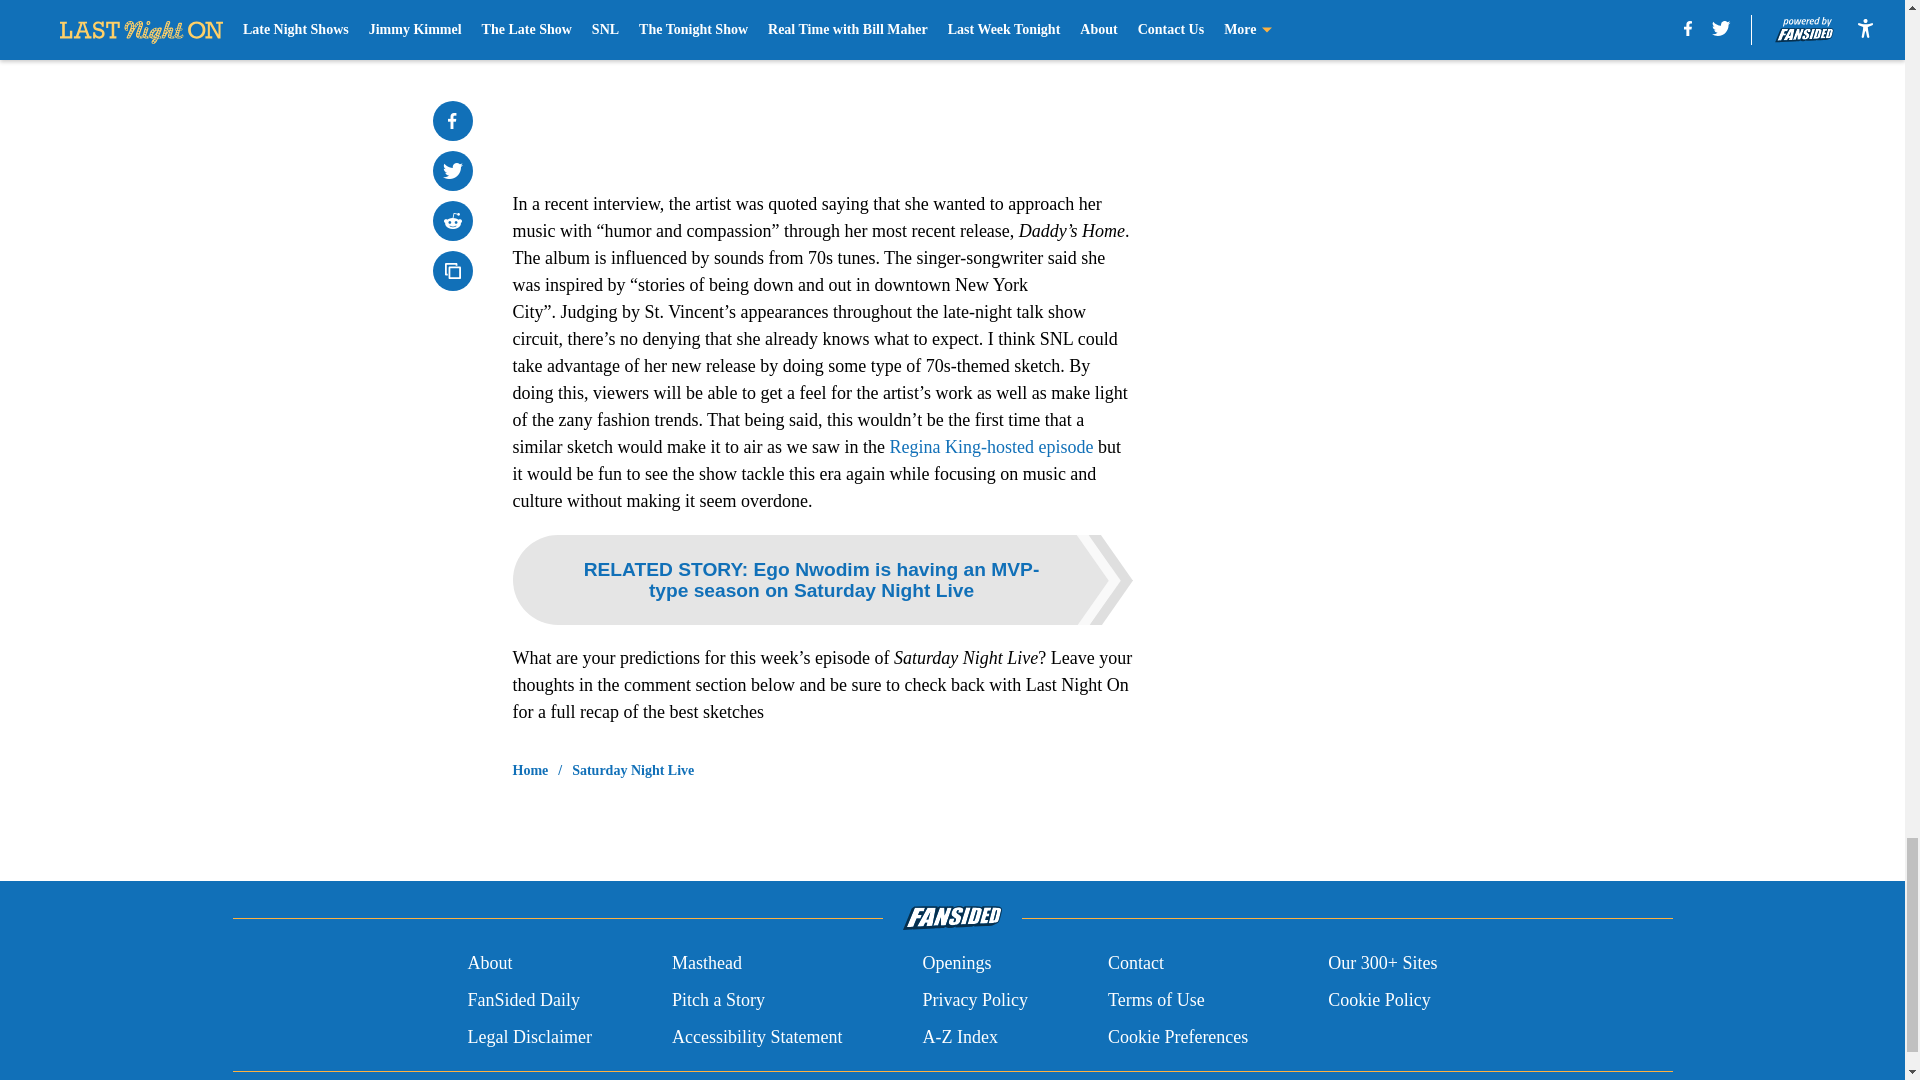 Image resolution: width=1920 pixels, height=1080 pixels. What do you see at coordinates (632, 770) in the screenshot?
I see `Saturday Night Live` at bounding box center [632, 770].